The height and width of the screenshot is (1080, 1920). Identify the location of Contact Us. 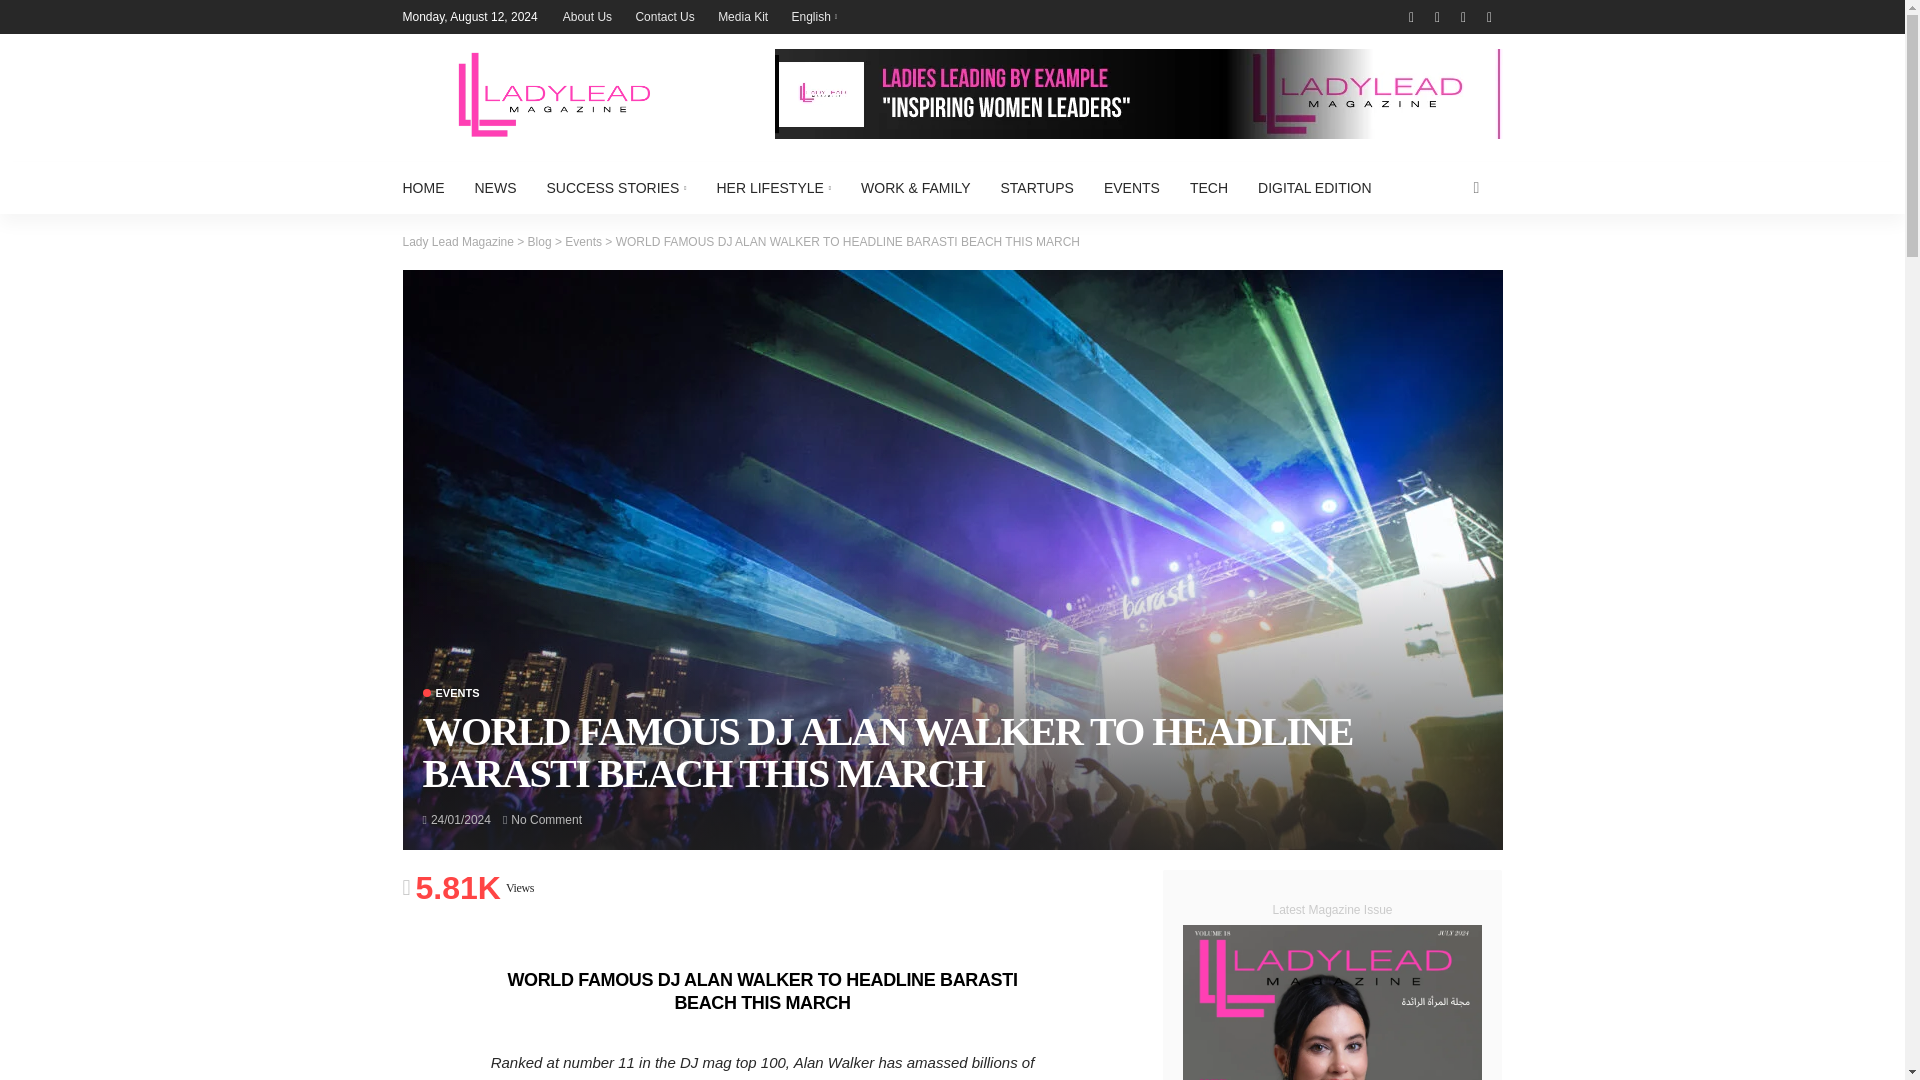
(664, 16).